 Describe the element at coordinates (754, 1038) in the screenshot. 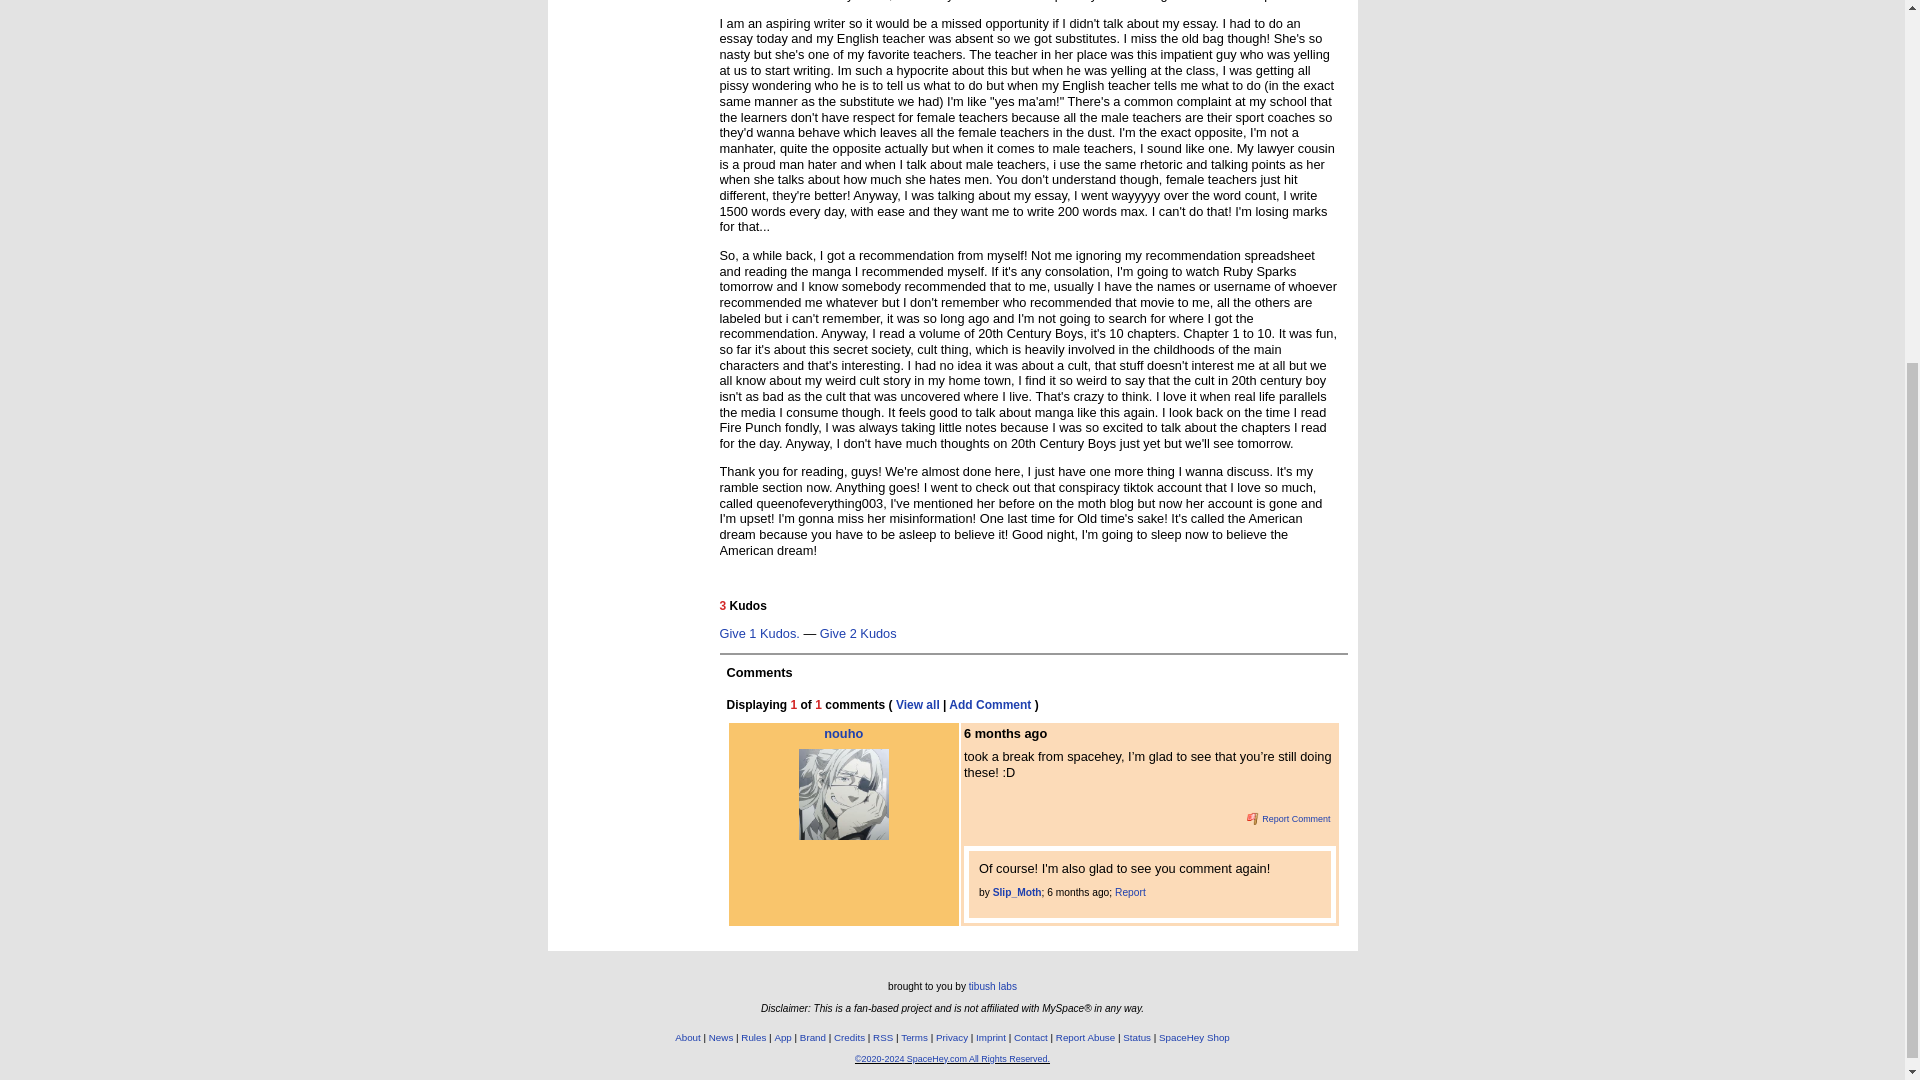

I see `Rules` at that location.